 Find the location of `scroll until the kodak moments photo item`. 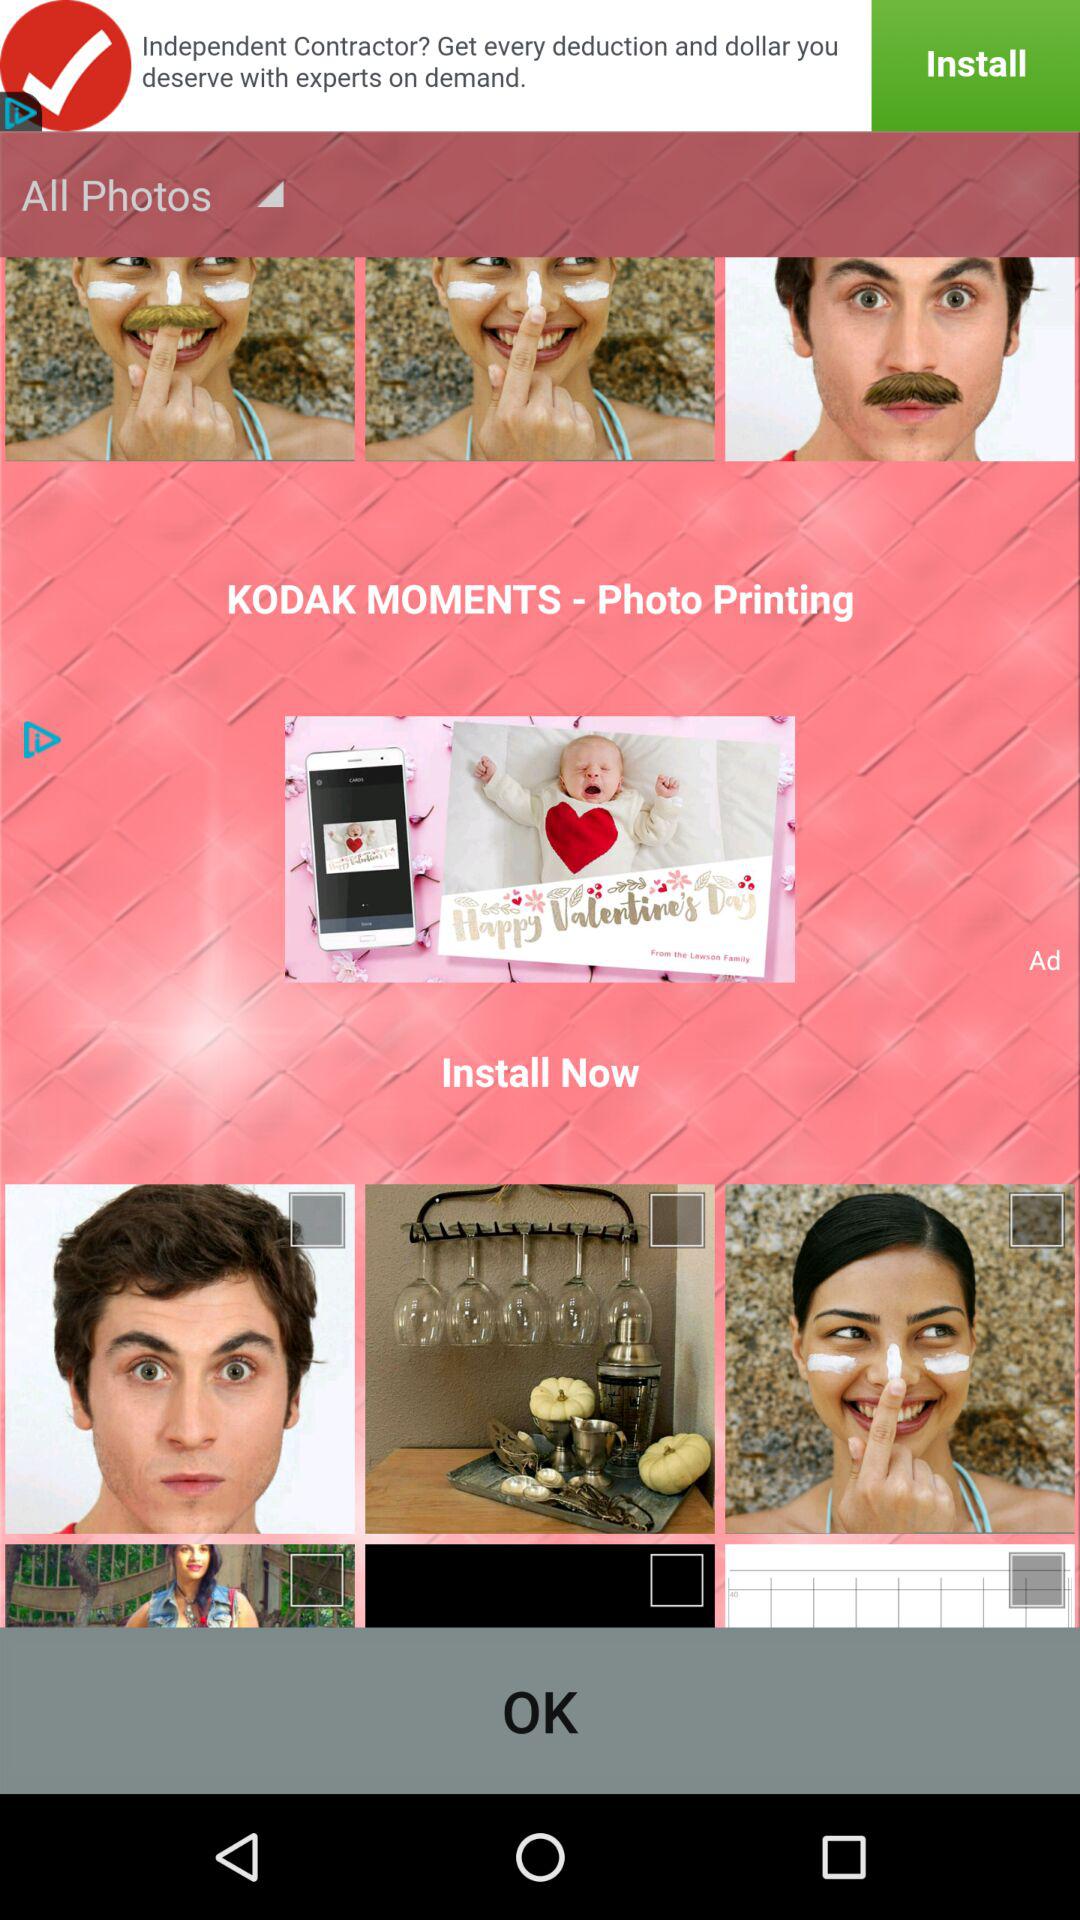

scroll until the kodak moments photo item is located at coordinates (540, 598).